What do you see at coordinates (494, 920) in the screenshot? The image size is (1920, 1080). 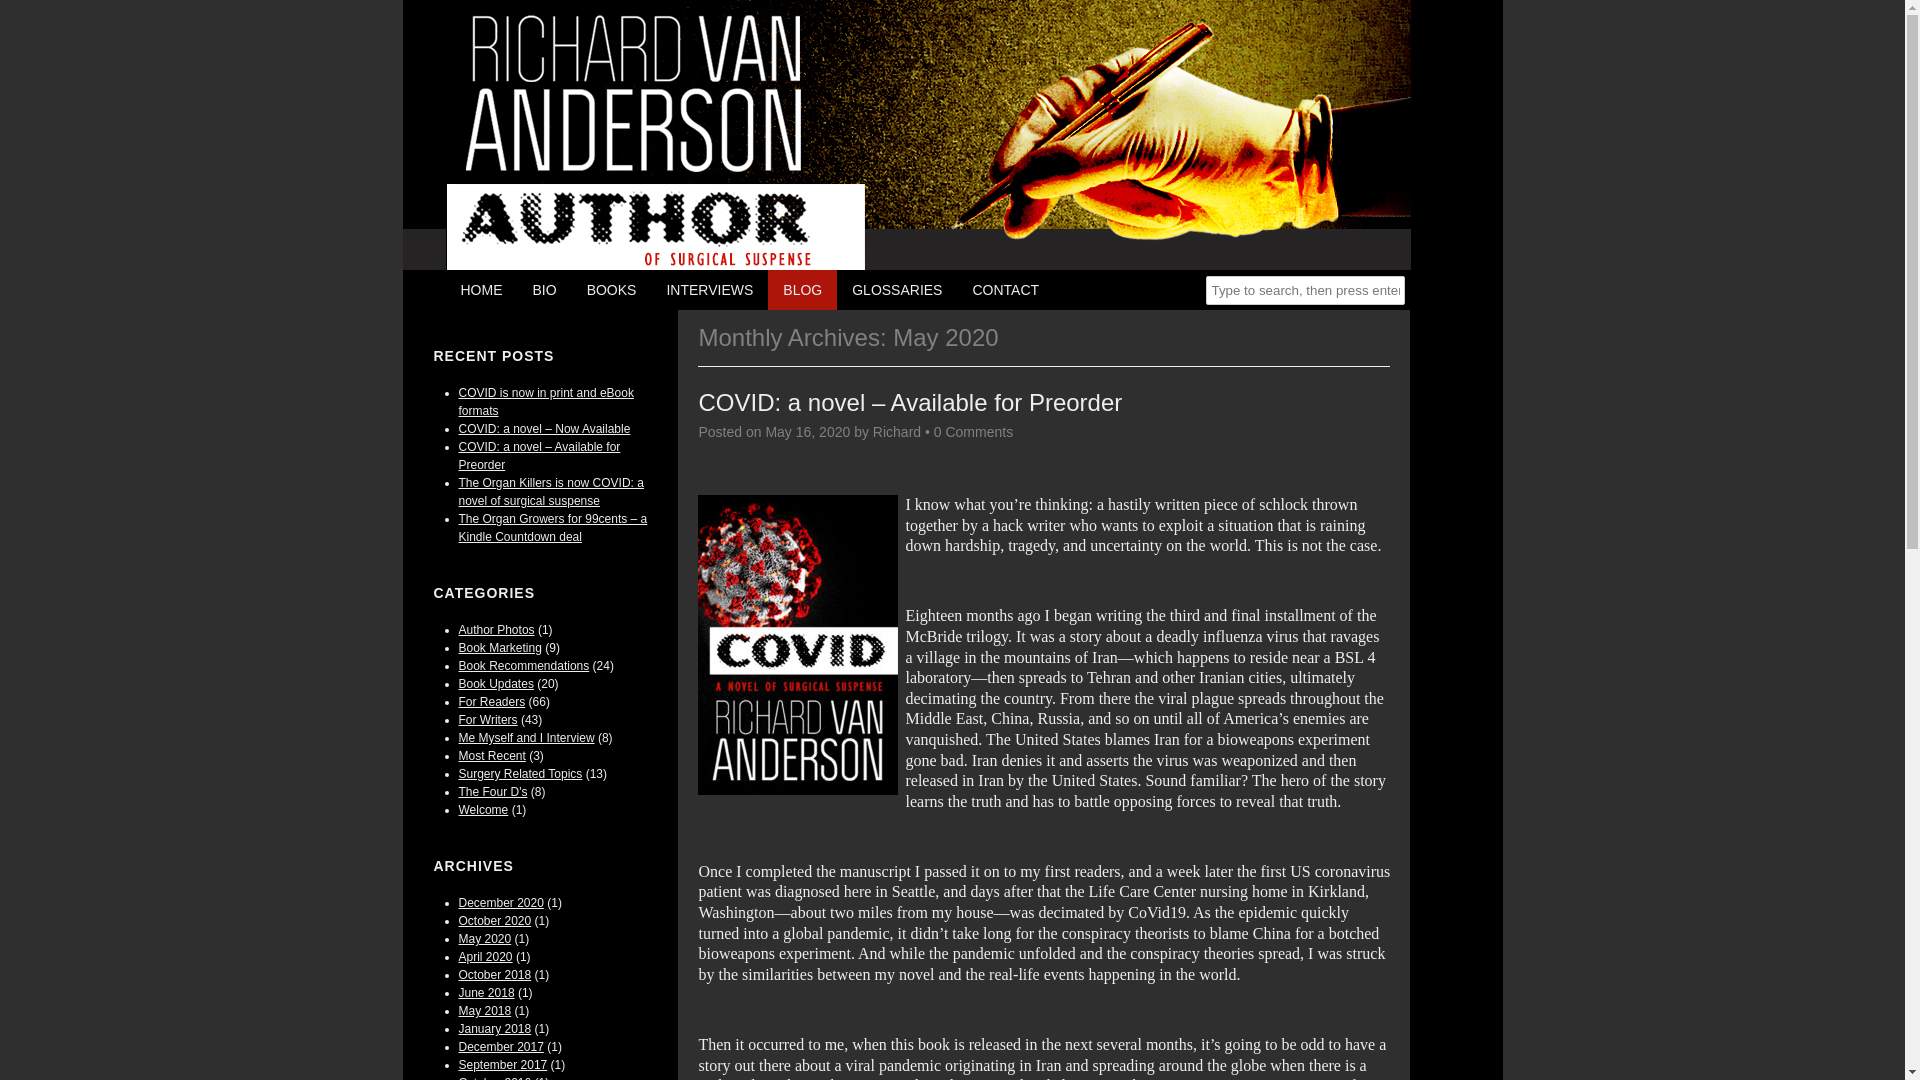 I see `October 2020` at bounding box center [494, 920].